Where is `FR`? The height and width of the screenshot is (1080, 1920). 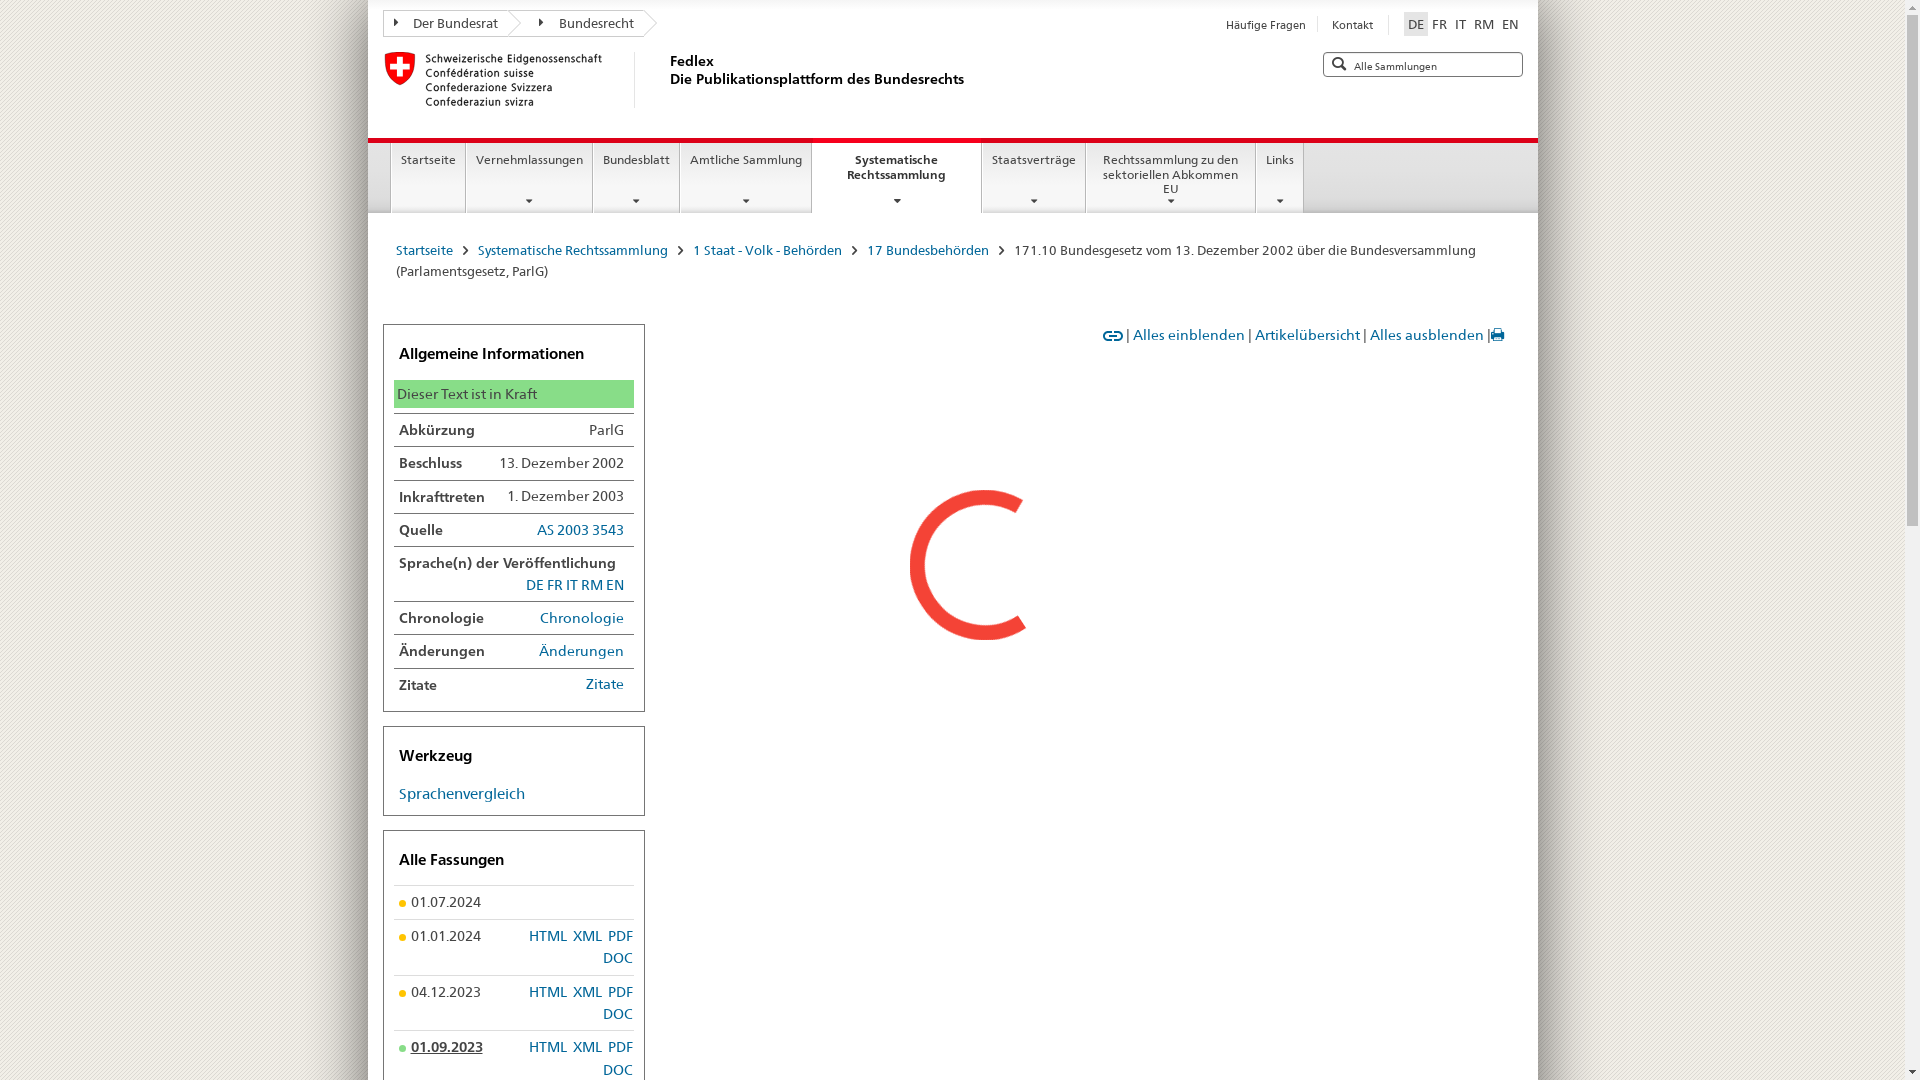 FR is located at coordinates (1440, 24).